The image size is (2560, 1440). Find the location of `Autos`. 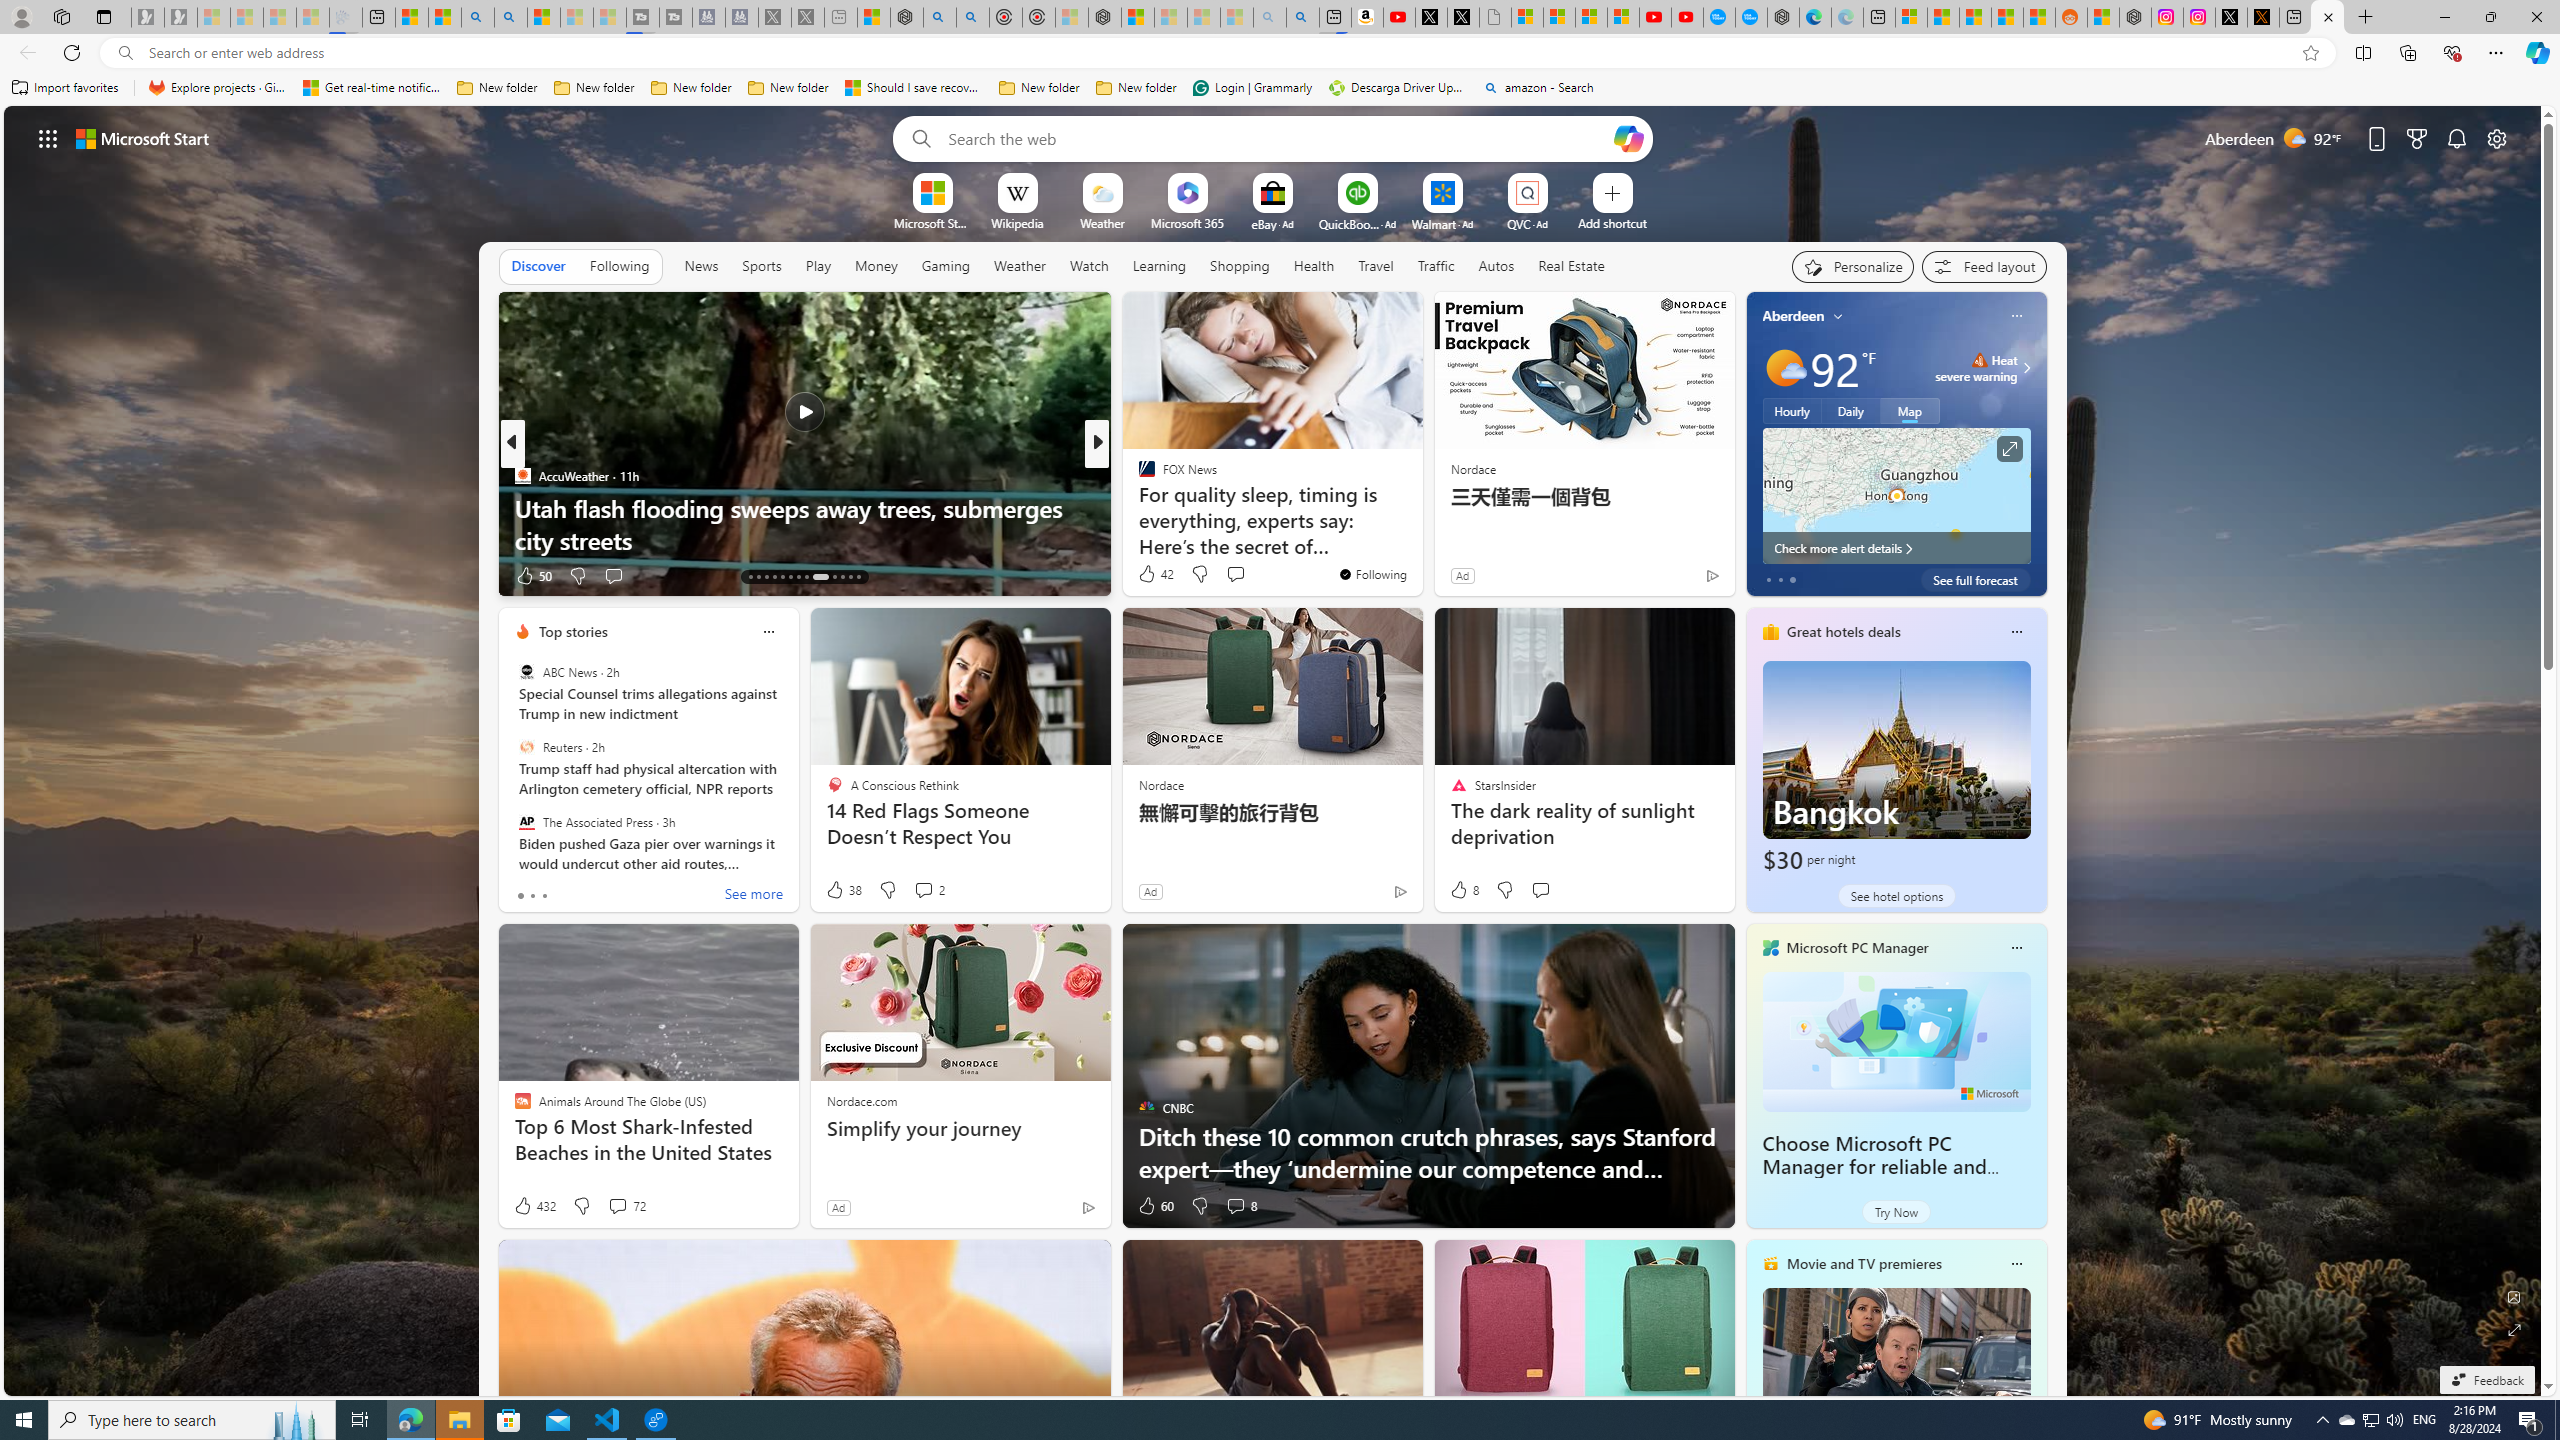

Autos is located at coordinates (1498, 265).